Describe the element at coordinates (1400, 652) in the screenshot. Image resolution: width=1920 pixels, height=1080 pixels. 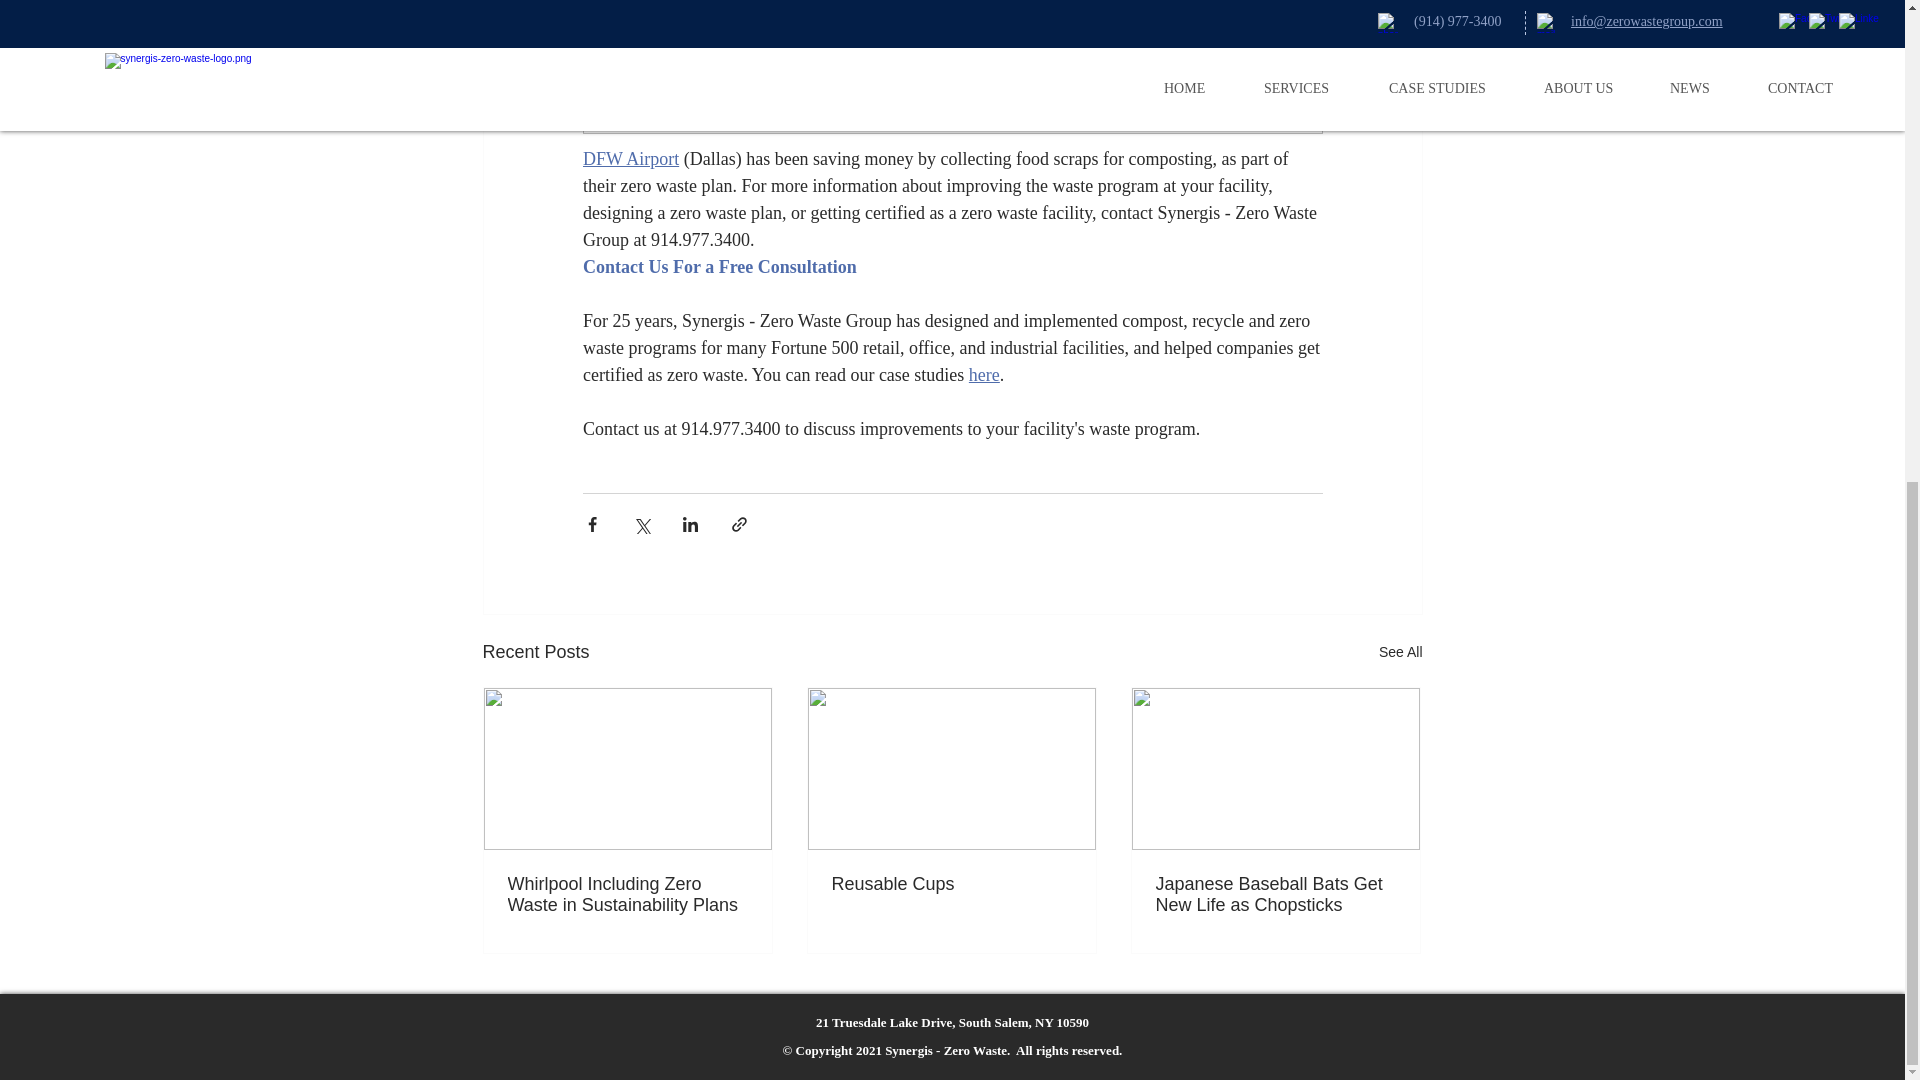
I see `See All` at that location.